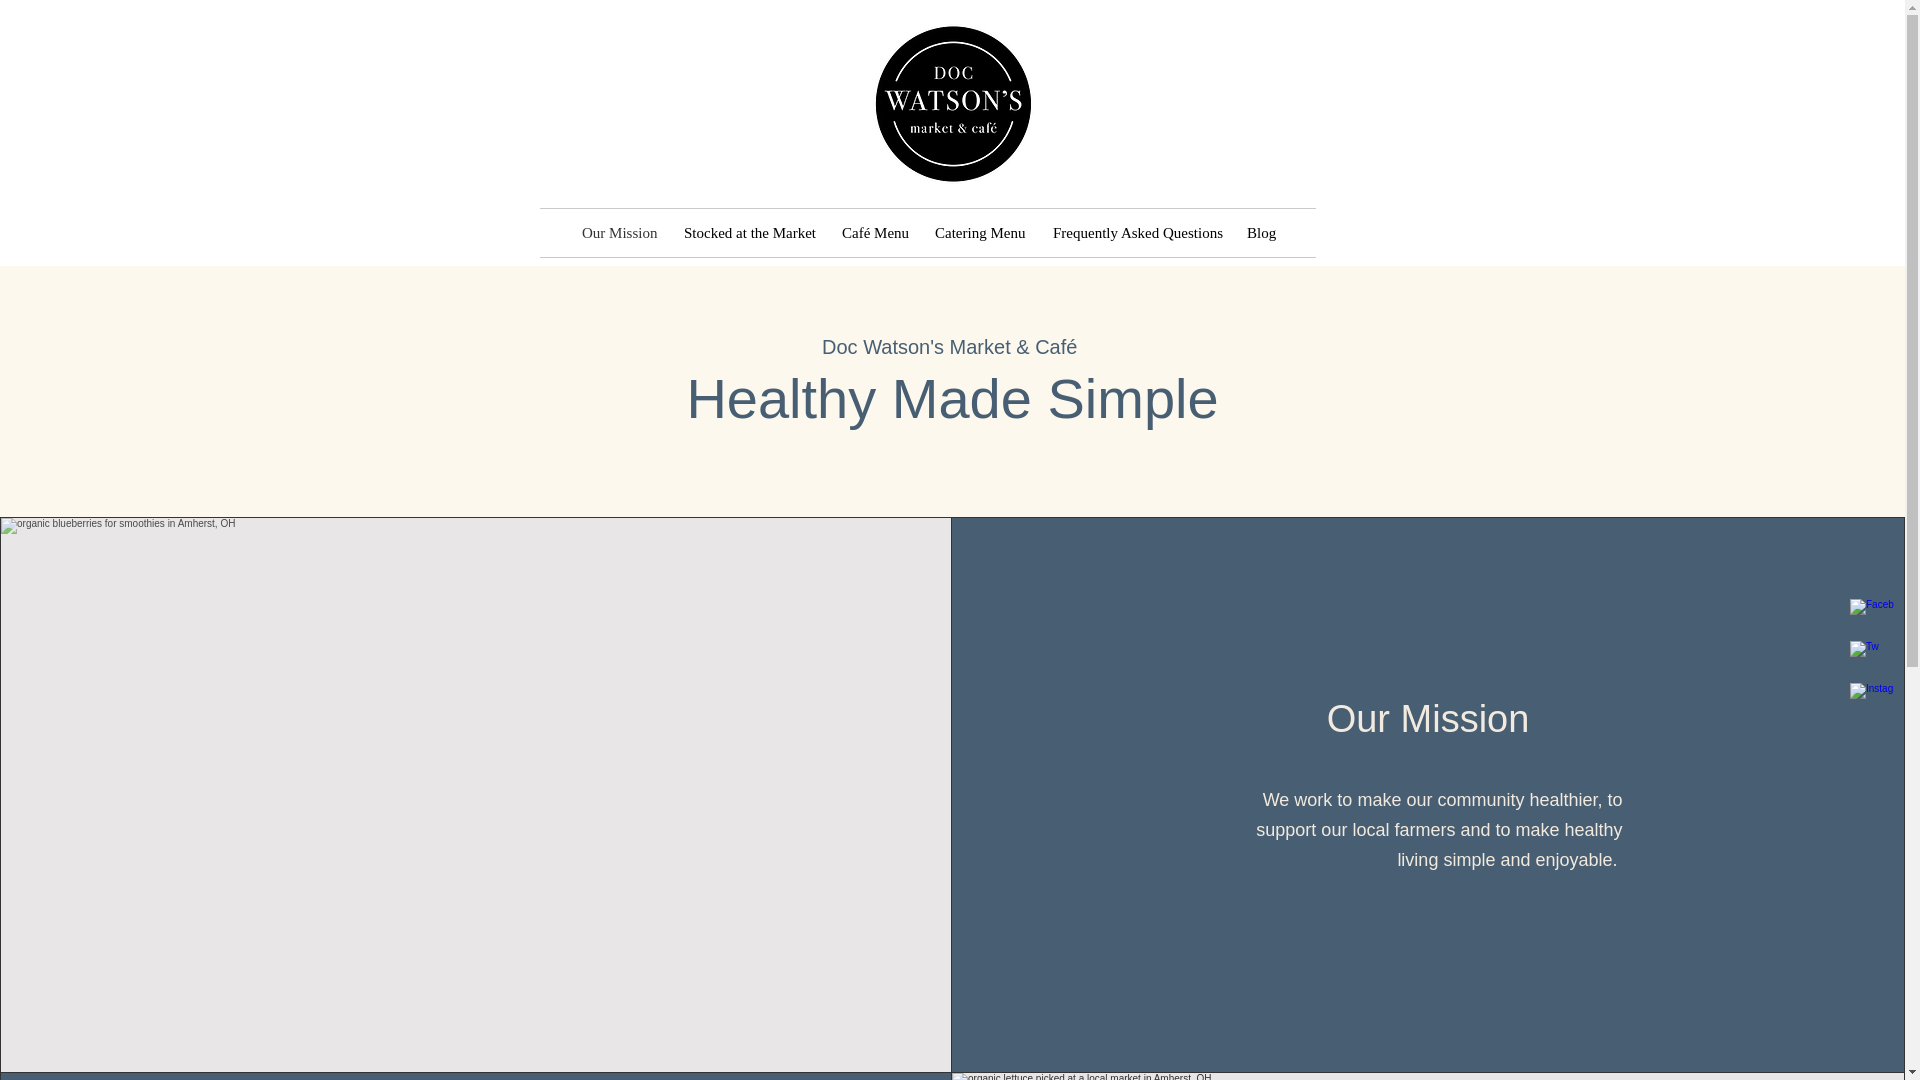  What do you see at coordinates (617, 233) in the screenshot?
I see `Our Mission` at bounding box center [617, 233].